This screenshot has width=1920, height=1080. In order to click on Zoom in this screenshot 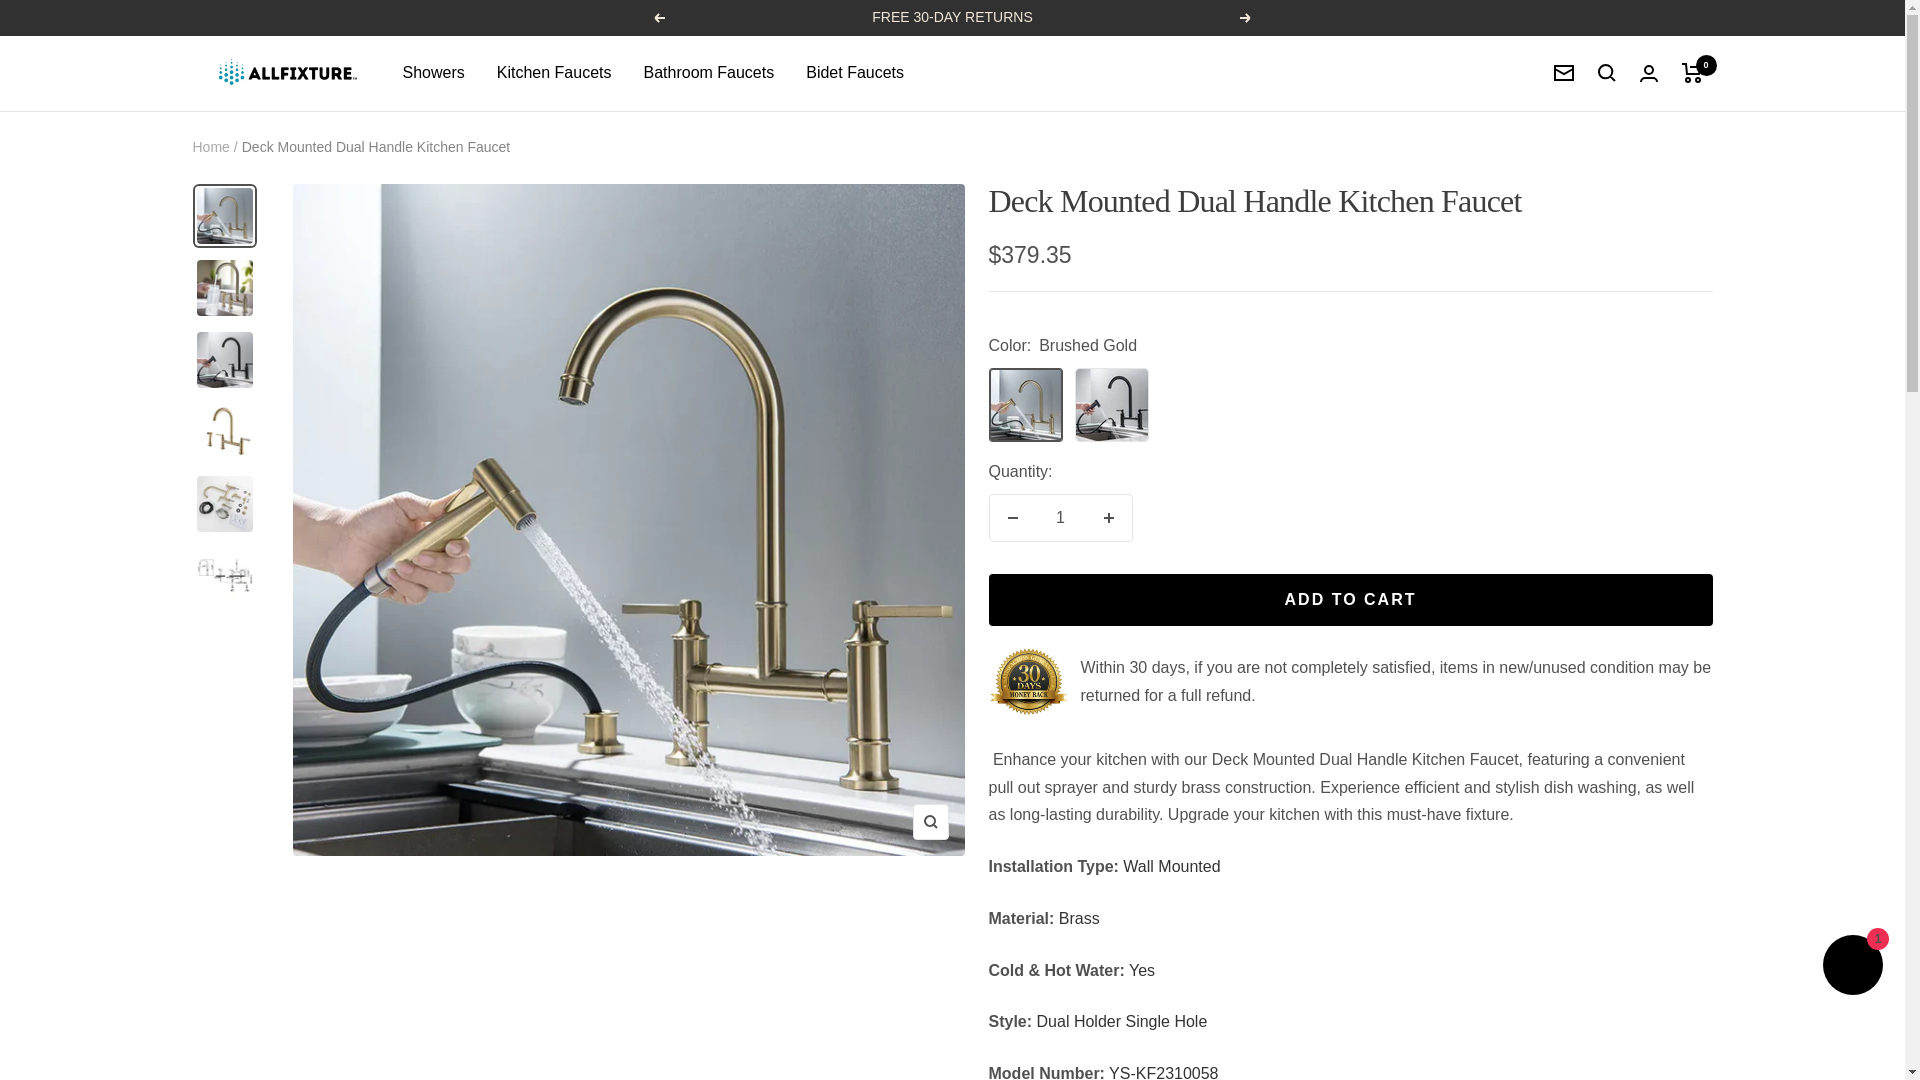, I will do `click(930, 822)`.